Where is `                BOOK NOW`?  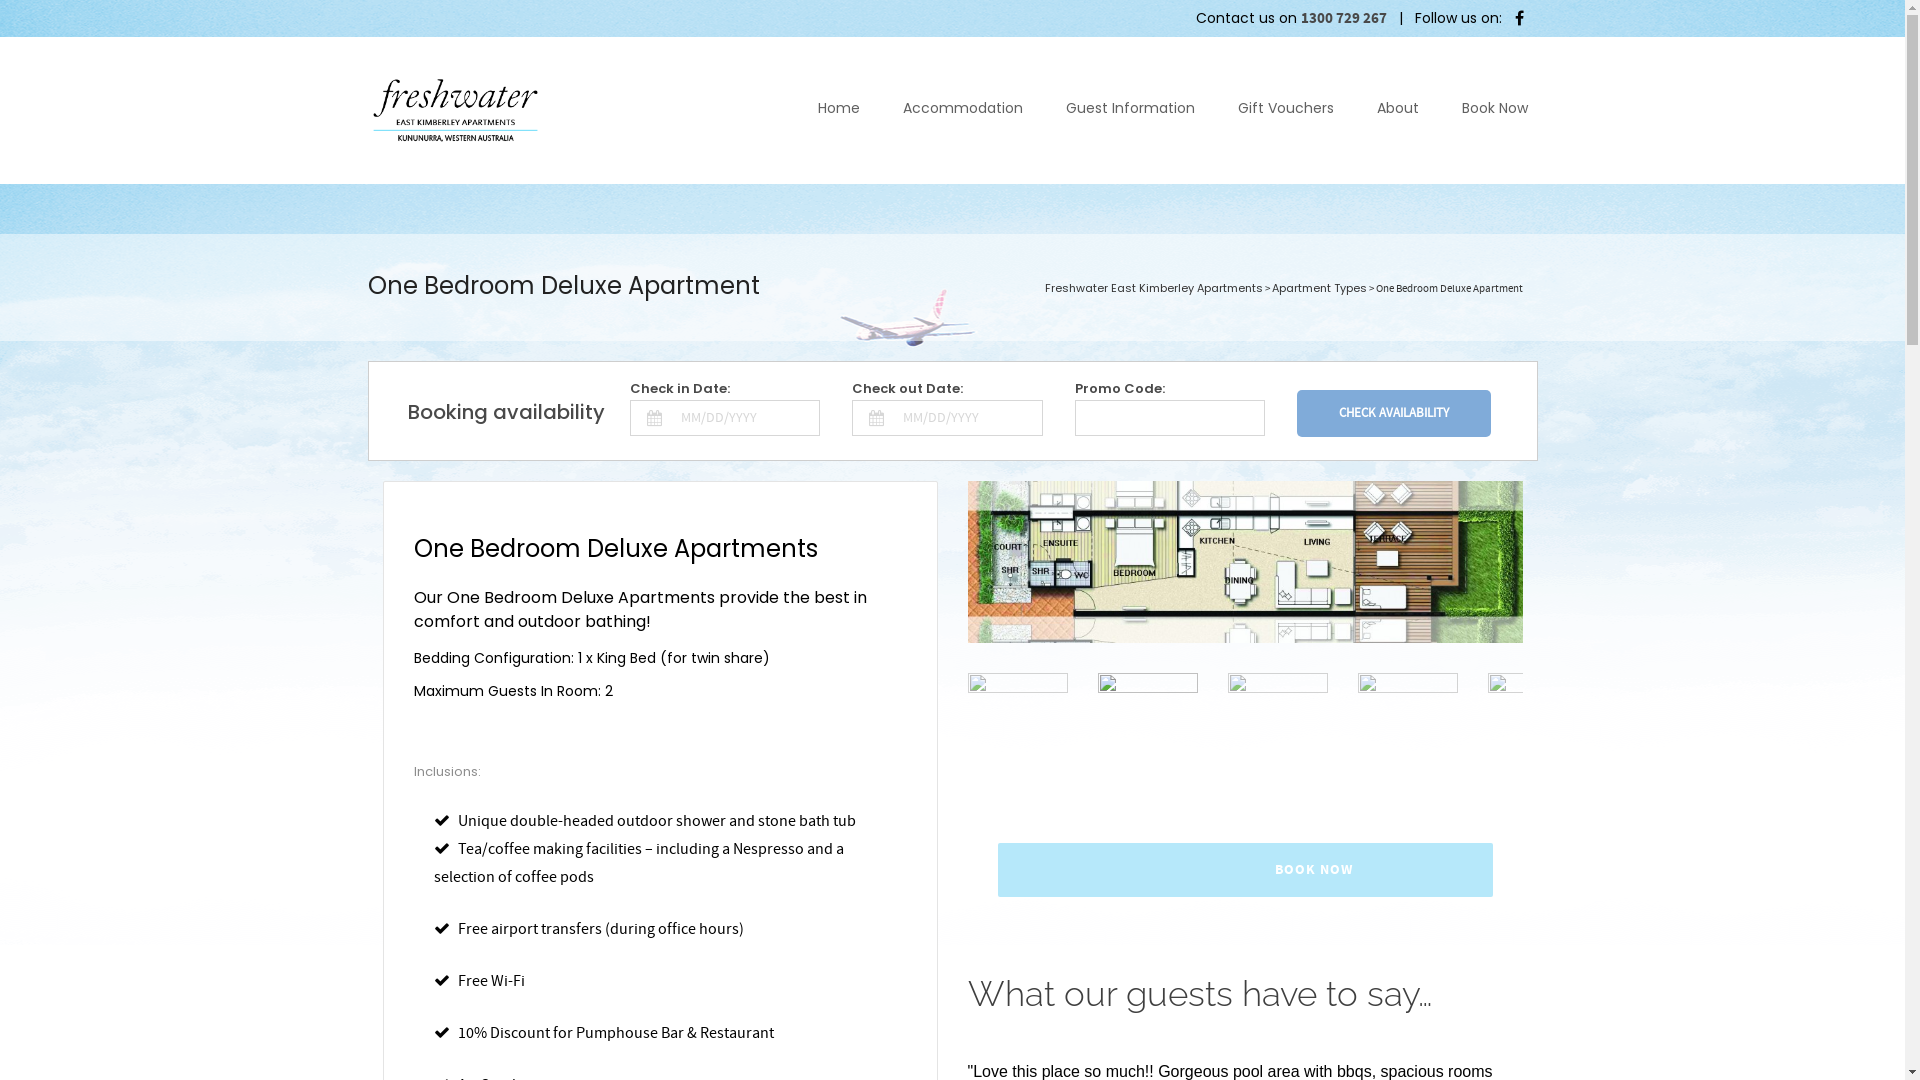
                BOOK NOW is located at coordinates (1246, 878).